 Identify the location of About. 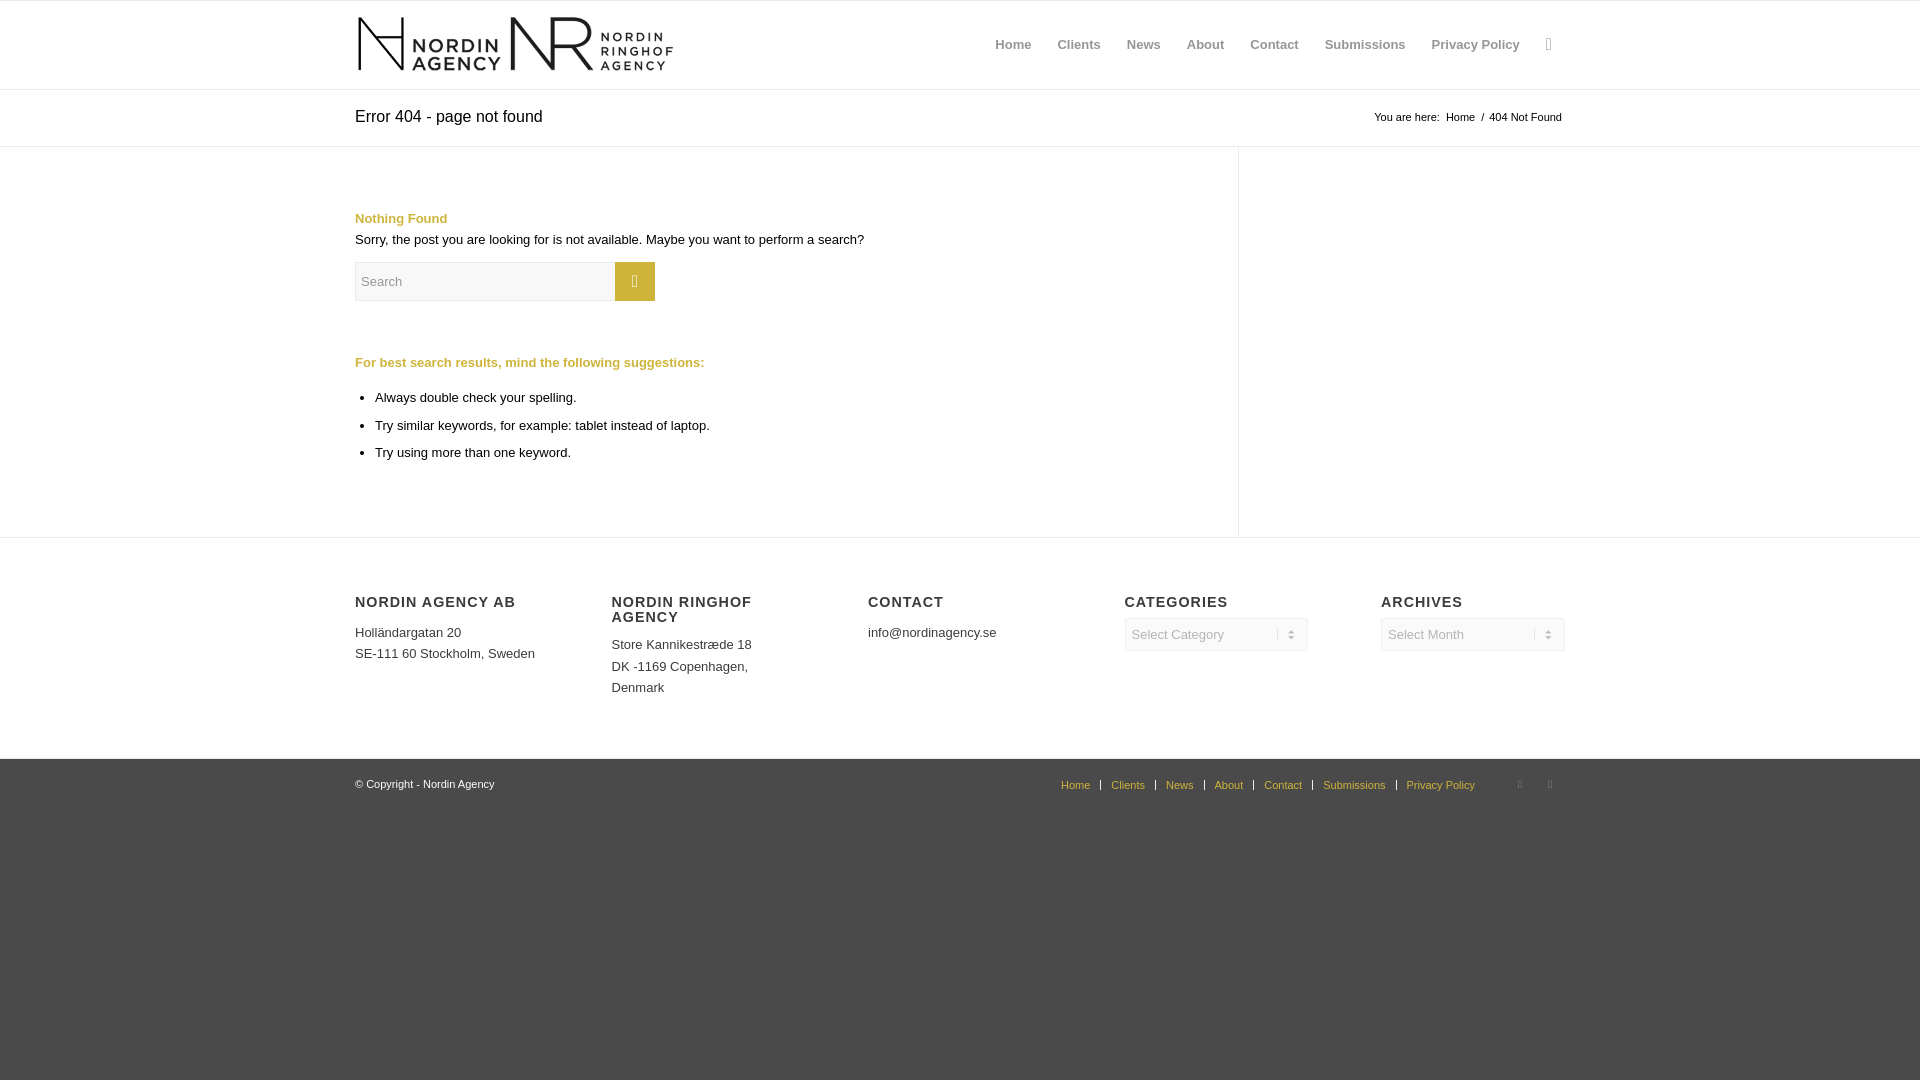
(1228, 783).